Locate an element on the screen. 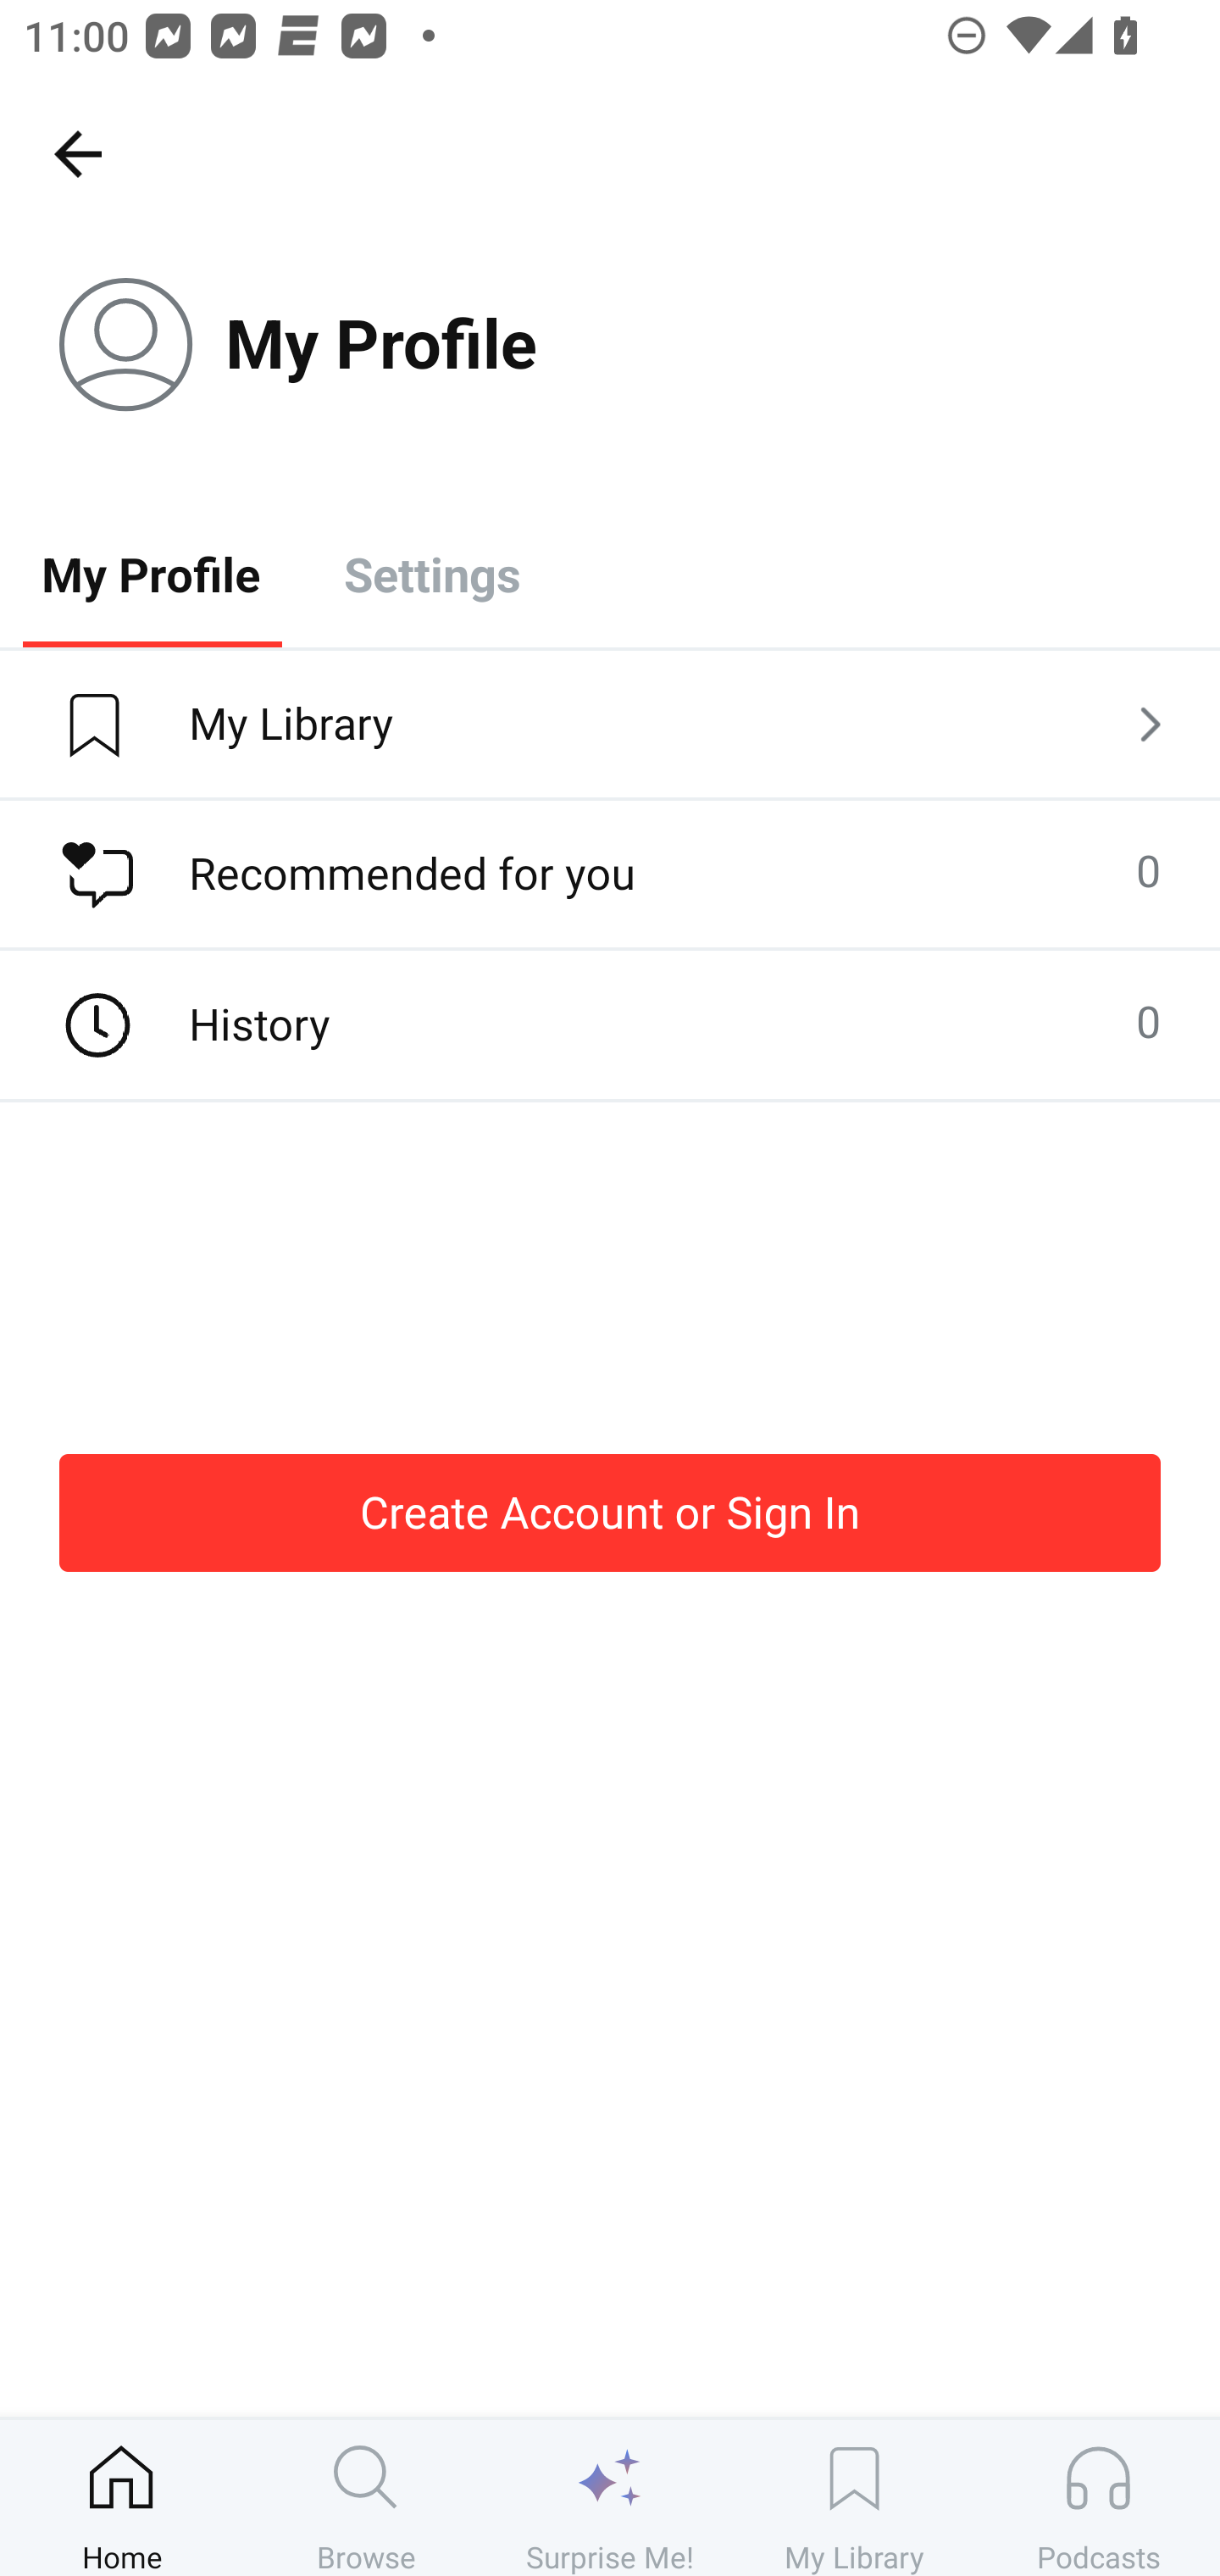 Image resolution: width=1220 pixels, height=2576 pixels. Settings is located at coordinates (432, 573).